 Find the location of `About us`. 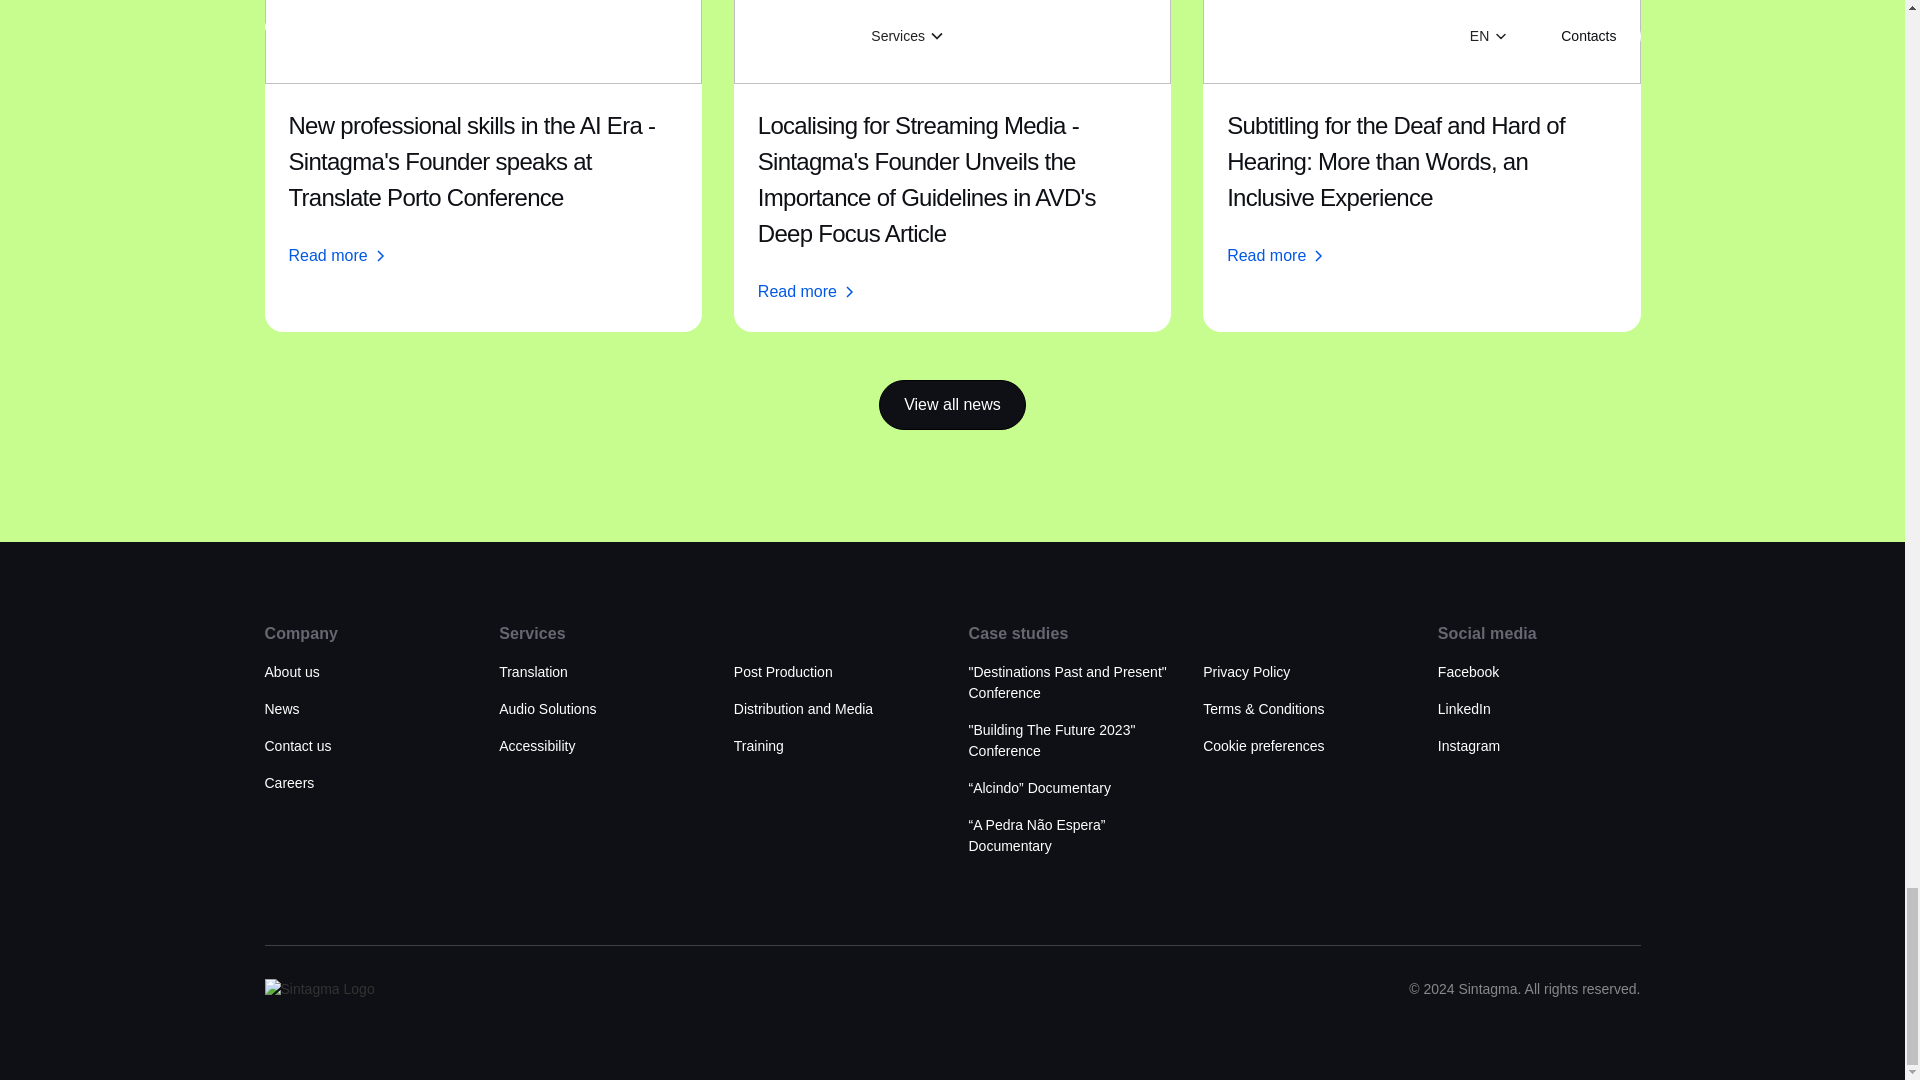

About us is located at coordinates (291, 672).